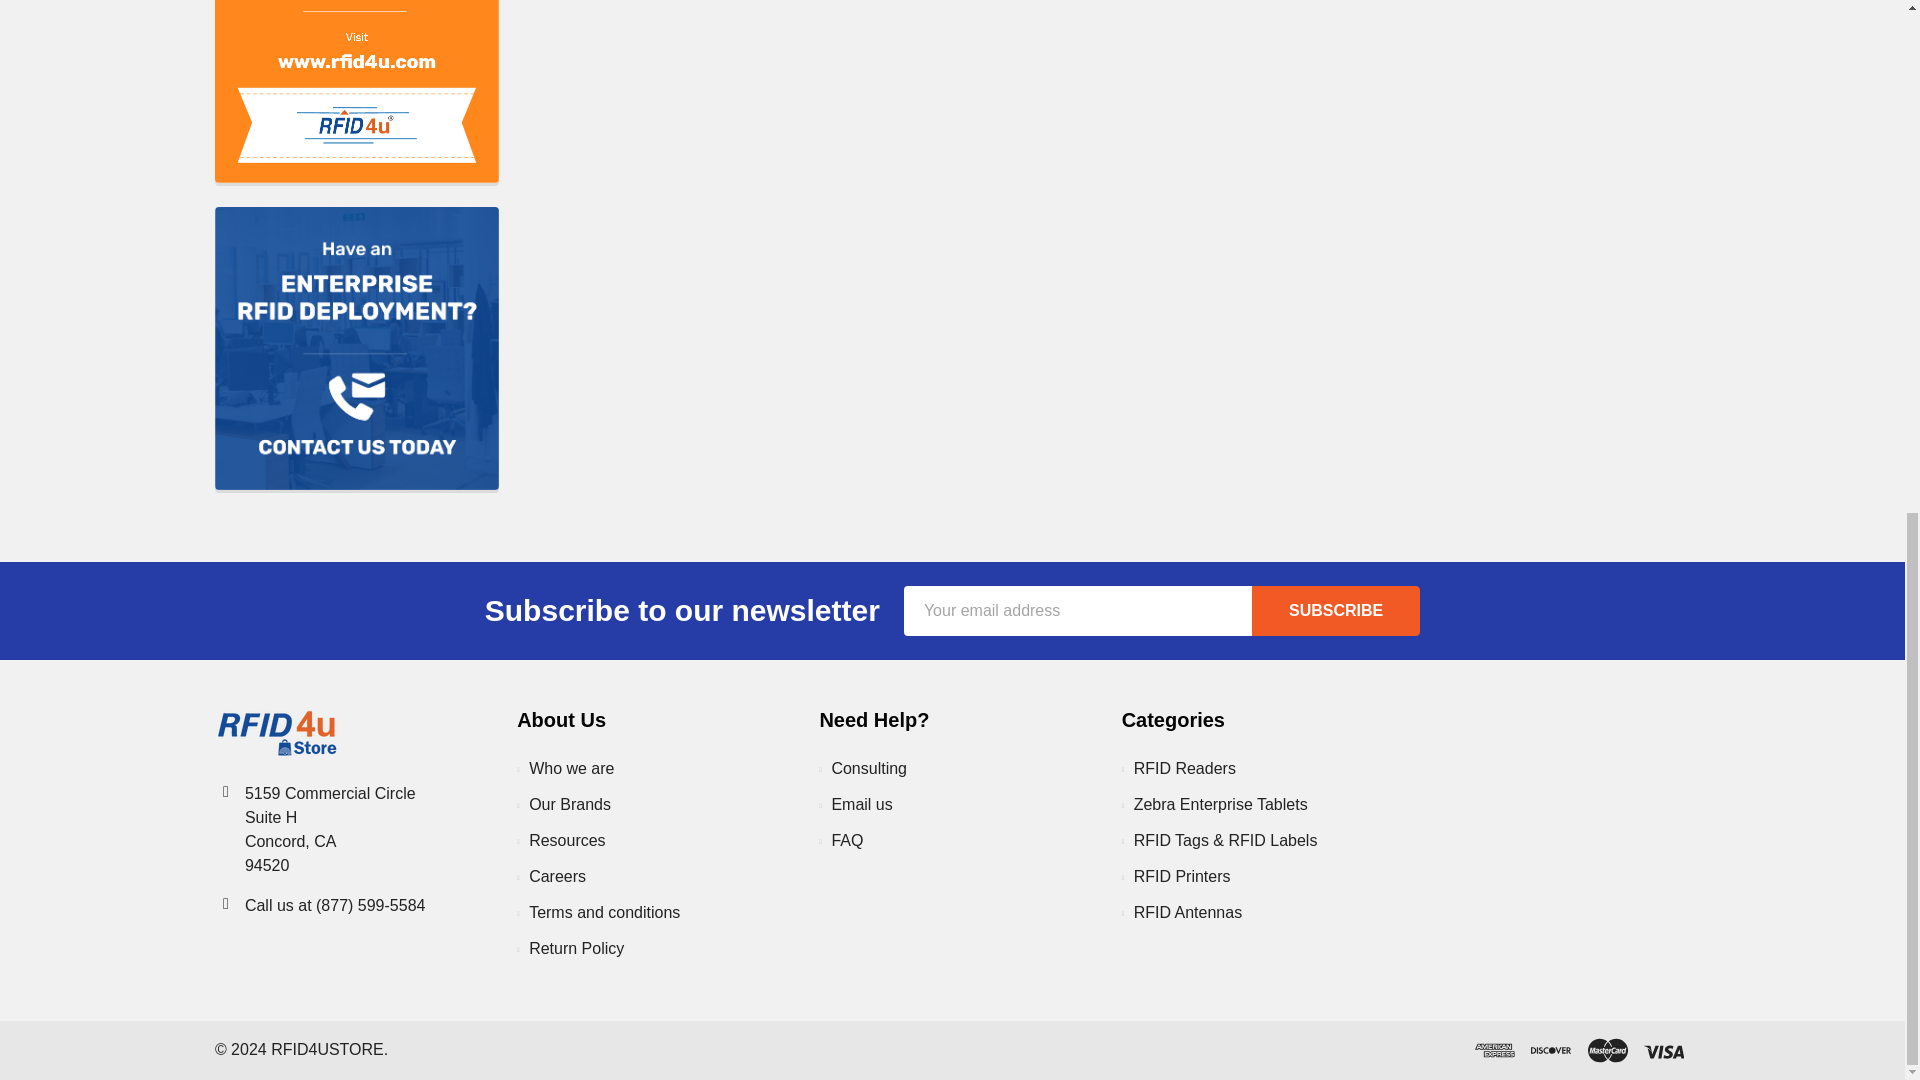 The image size is (1920, 1080). Describe the element at coordinates (1336, 611) in the screenshot. I see `Subscribe` at that location.